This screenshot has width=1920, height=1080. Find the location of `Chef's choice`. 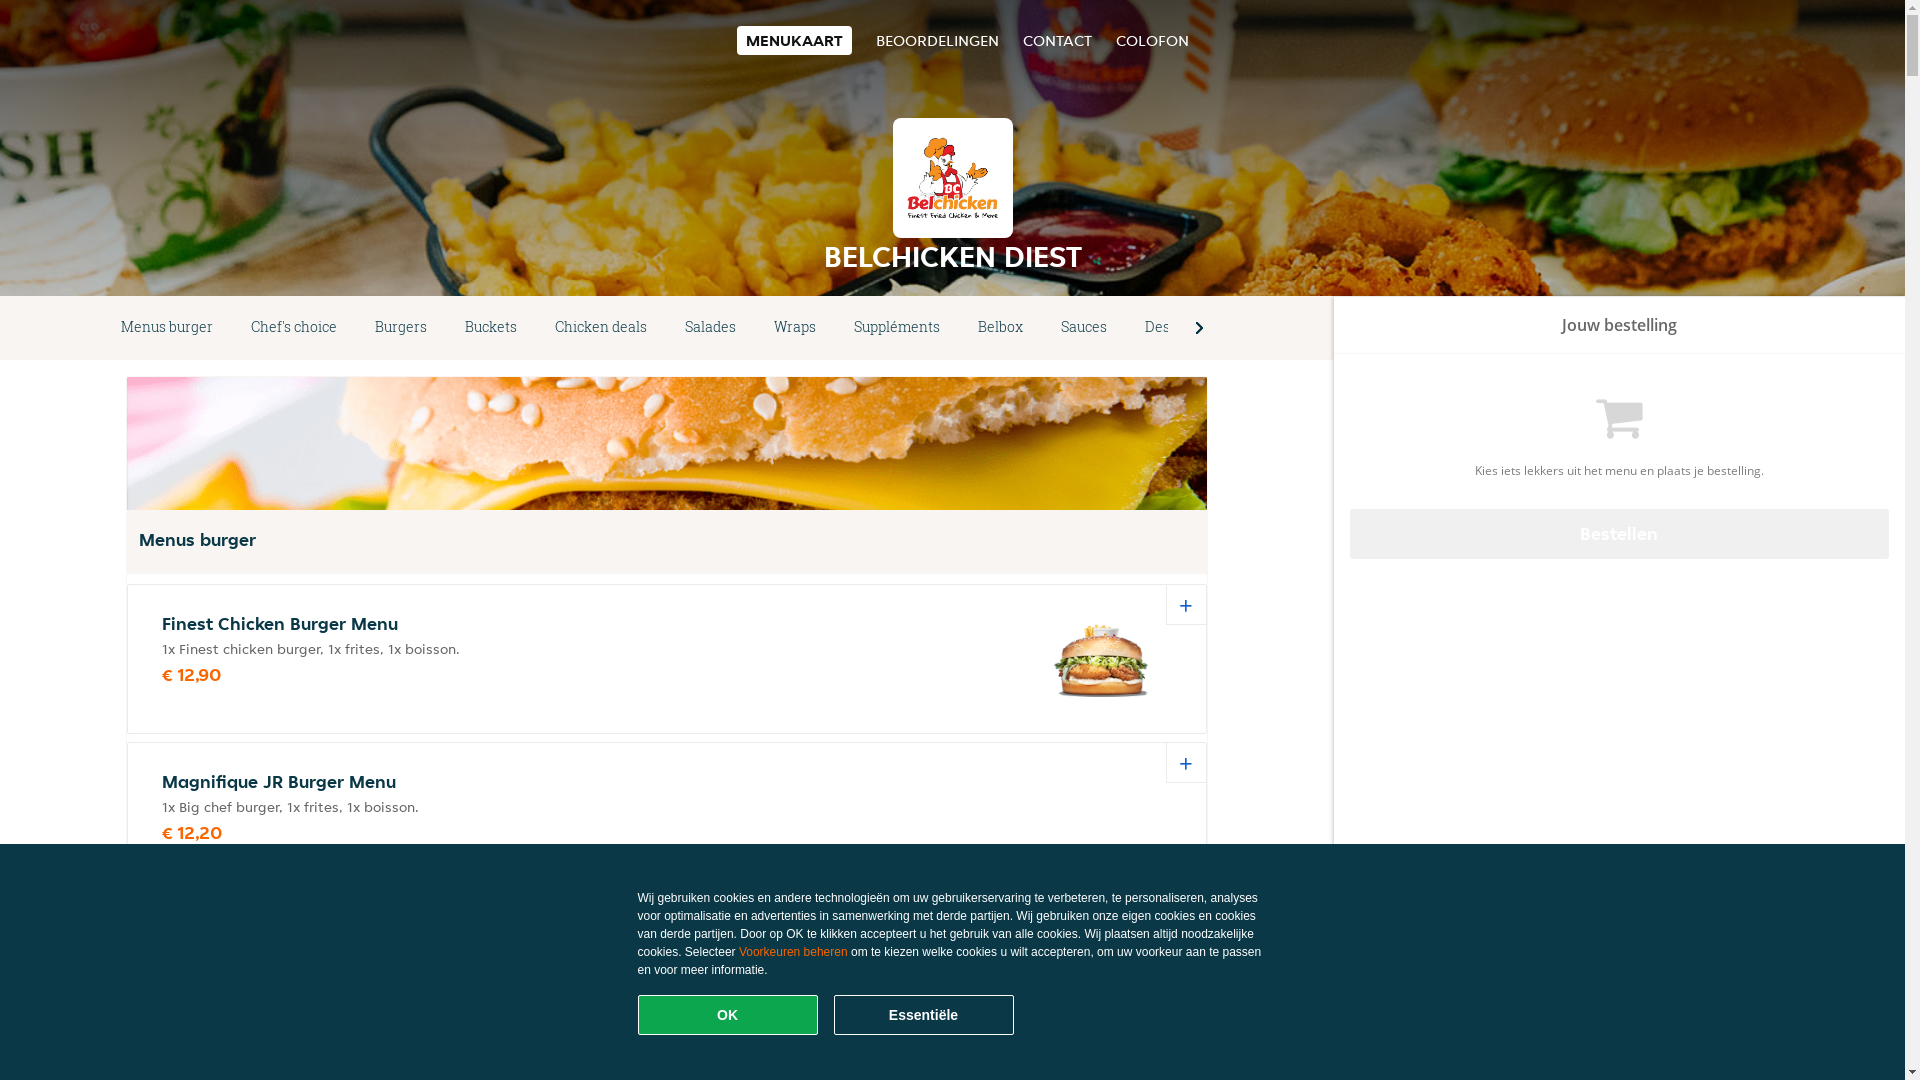

Chef's choice is located at coordinates (294, 328).